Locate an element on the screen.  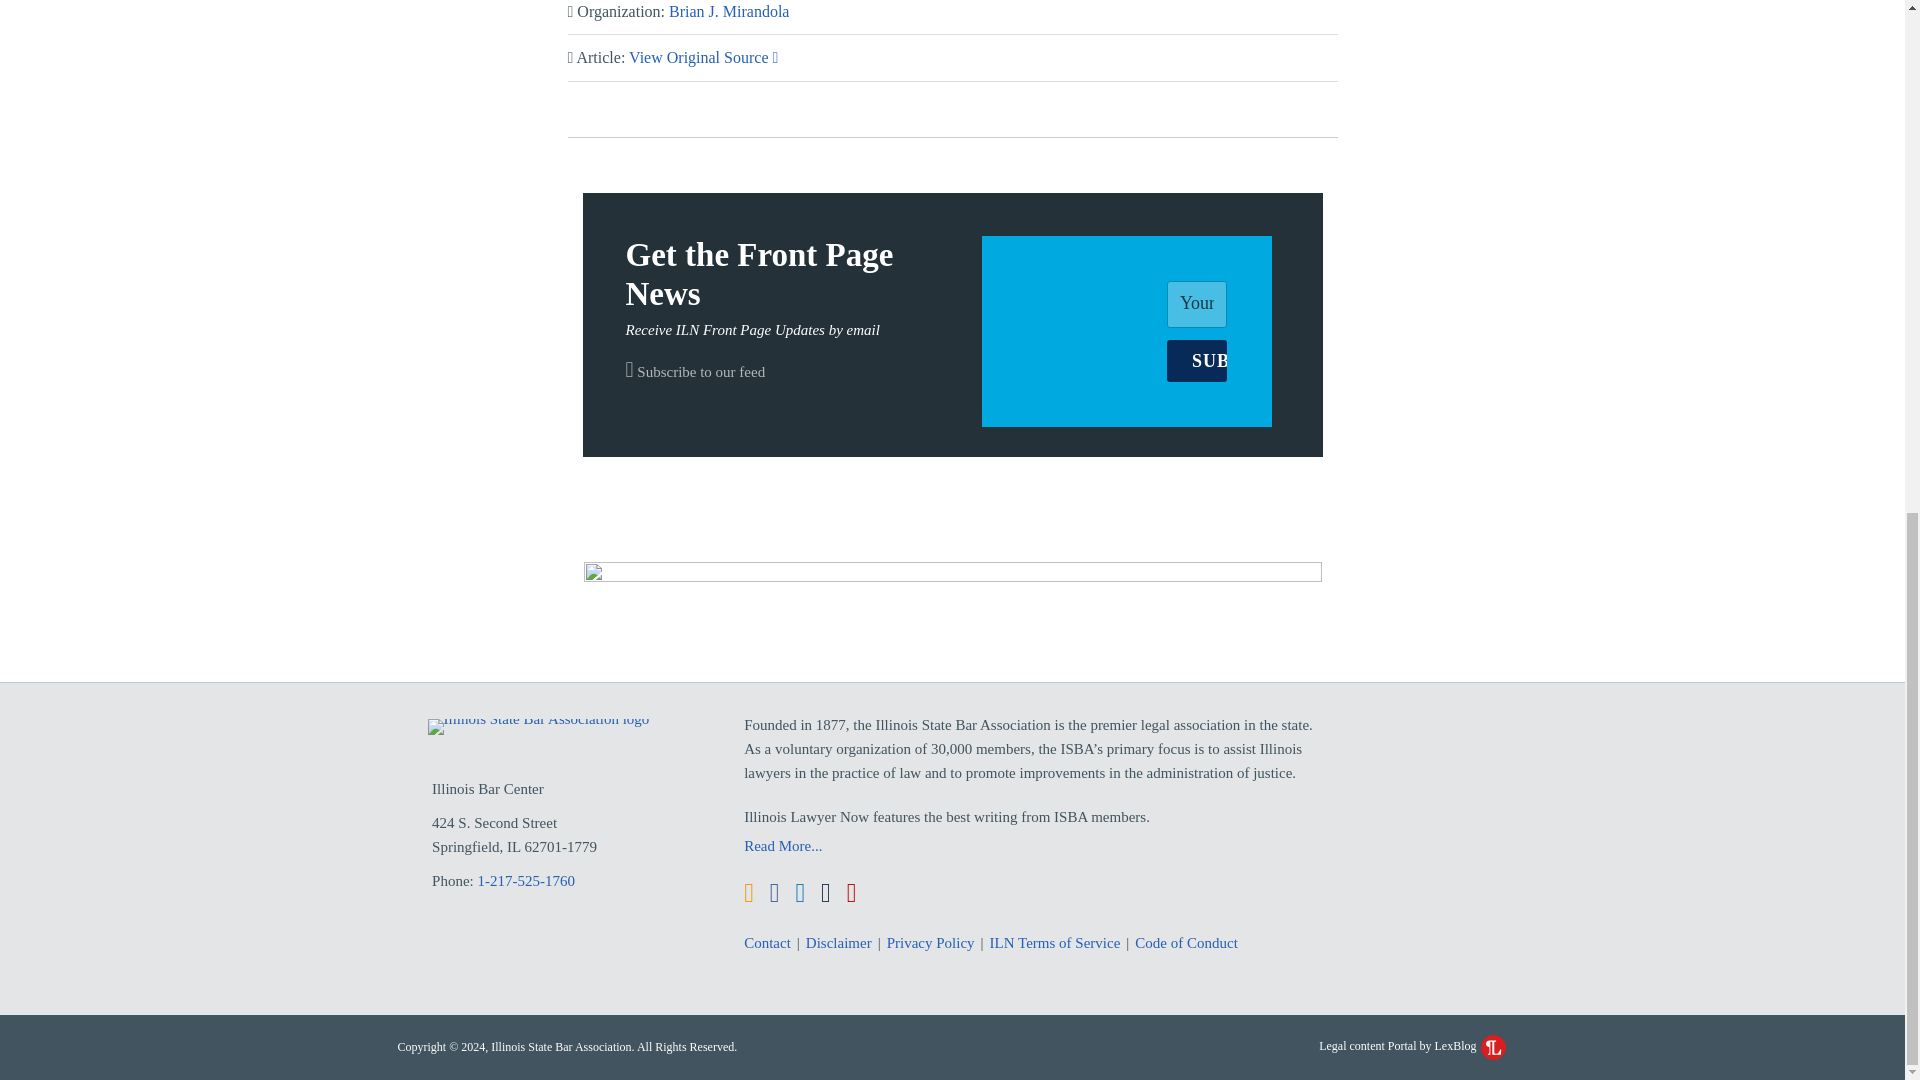
Disclaimer is located at coordinates (838, 942).